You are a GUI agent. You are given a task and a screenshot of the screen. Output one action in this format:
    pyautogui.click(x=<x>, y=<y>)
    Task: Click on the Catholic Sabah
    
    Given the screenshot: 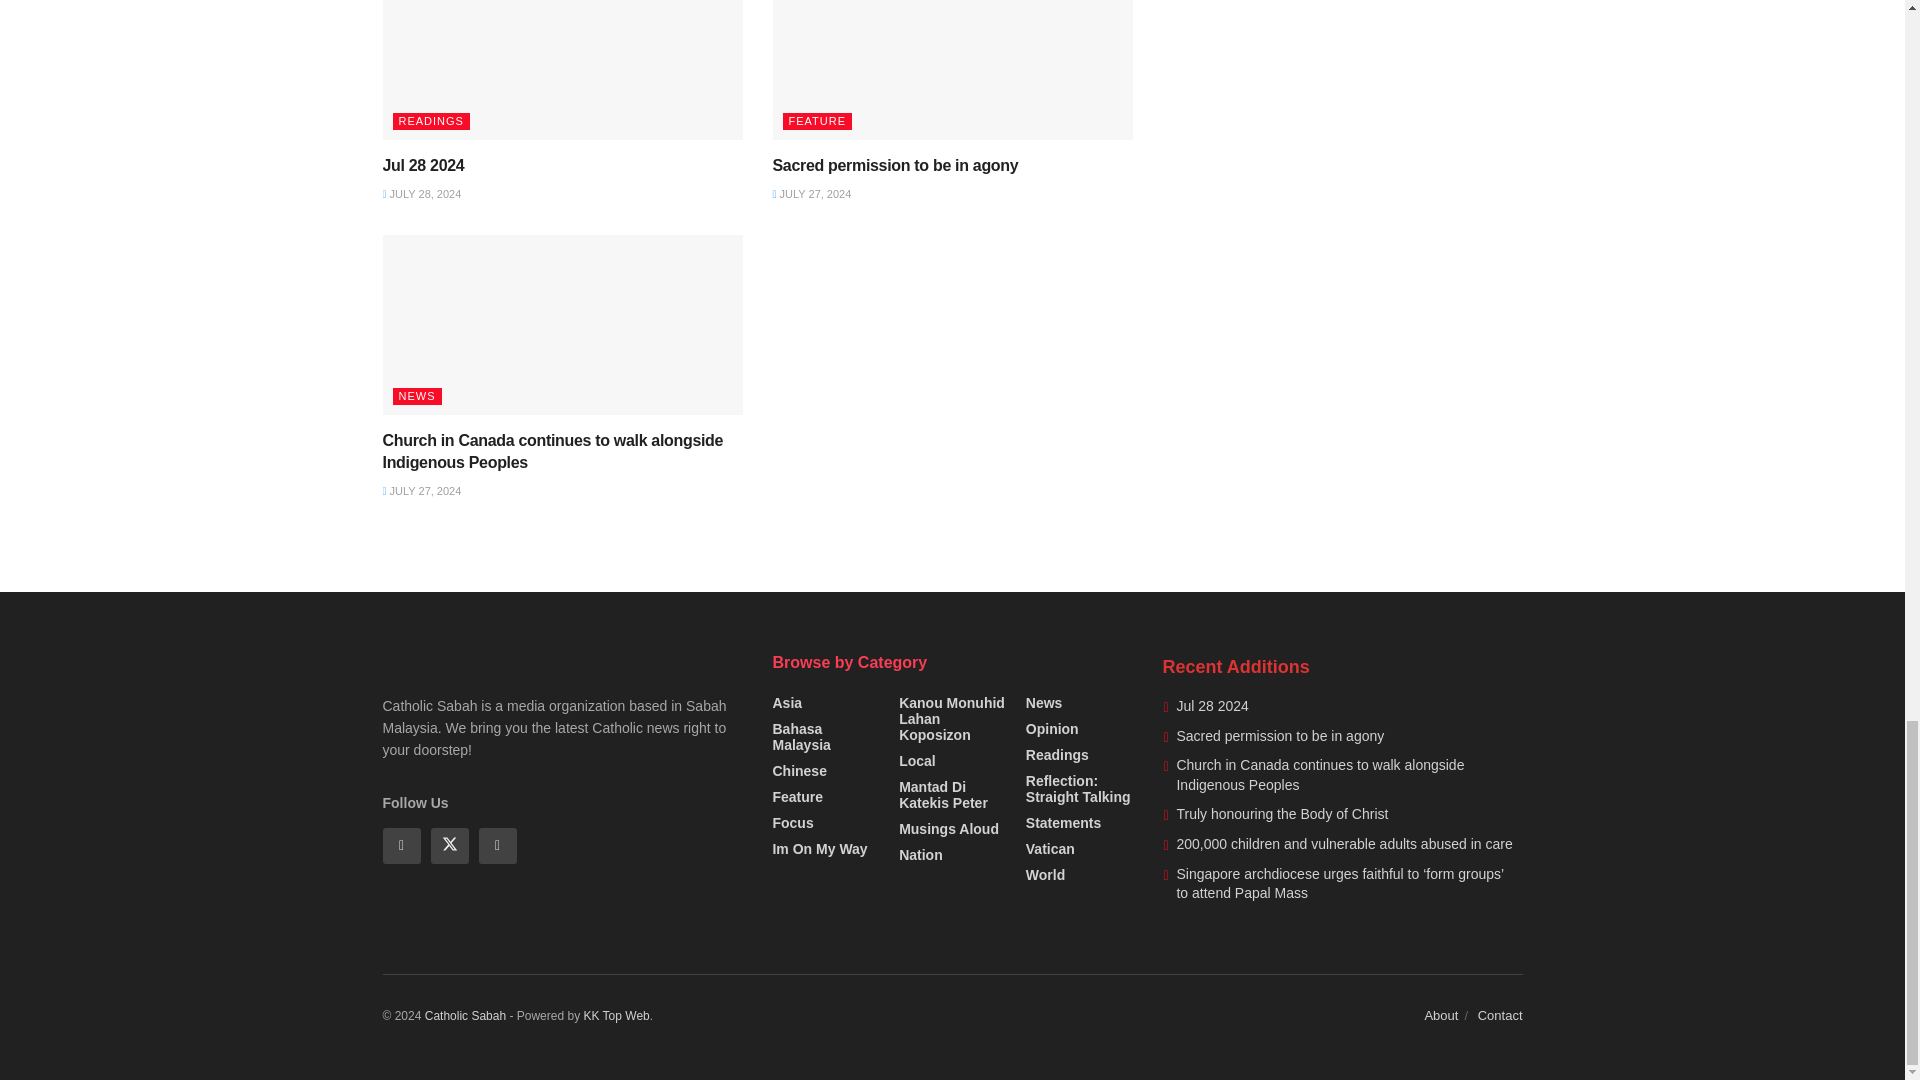 What is the action you would take?
    pyautogui.click(x=465, y=1015)
    